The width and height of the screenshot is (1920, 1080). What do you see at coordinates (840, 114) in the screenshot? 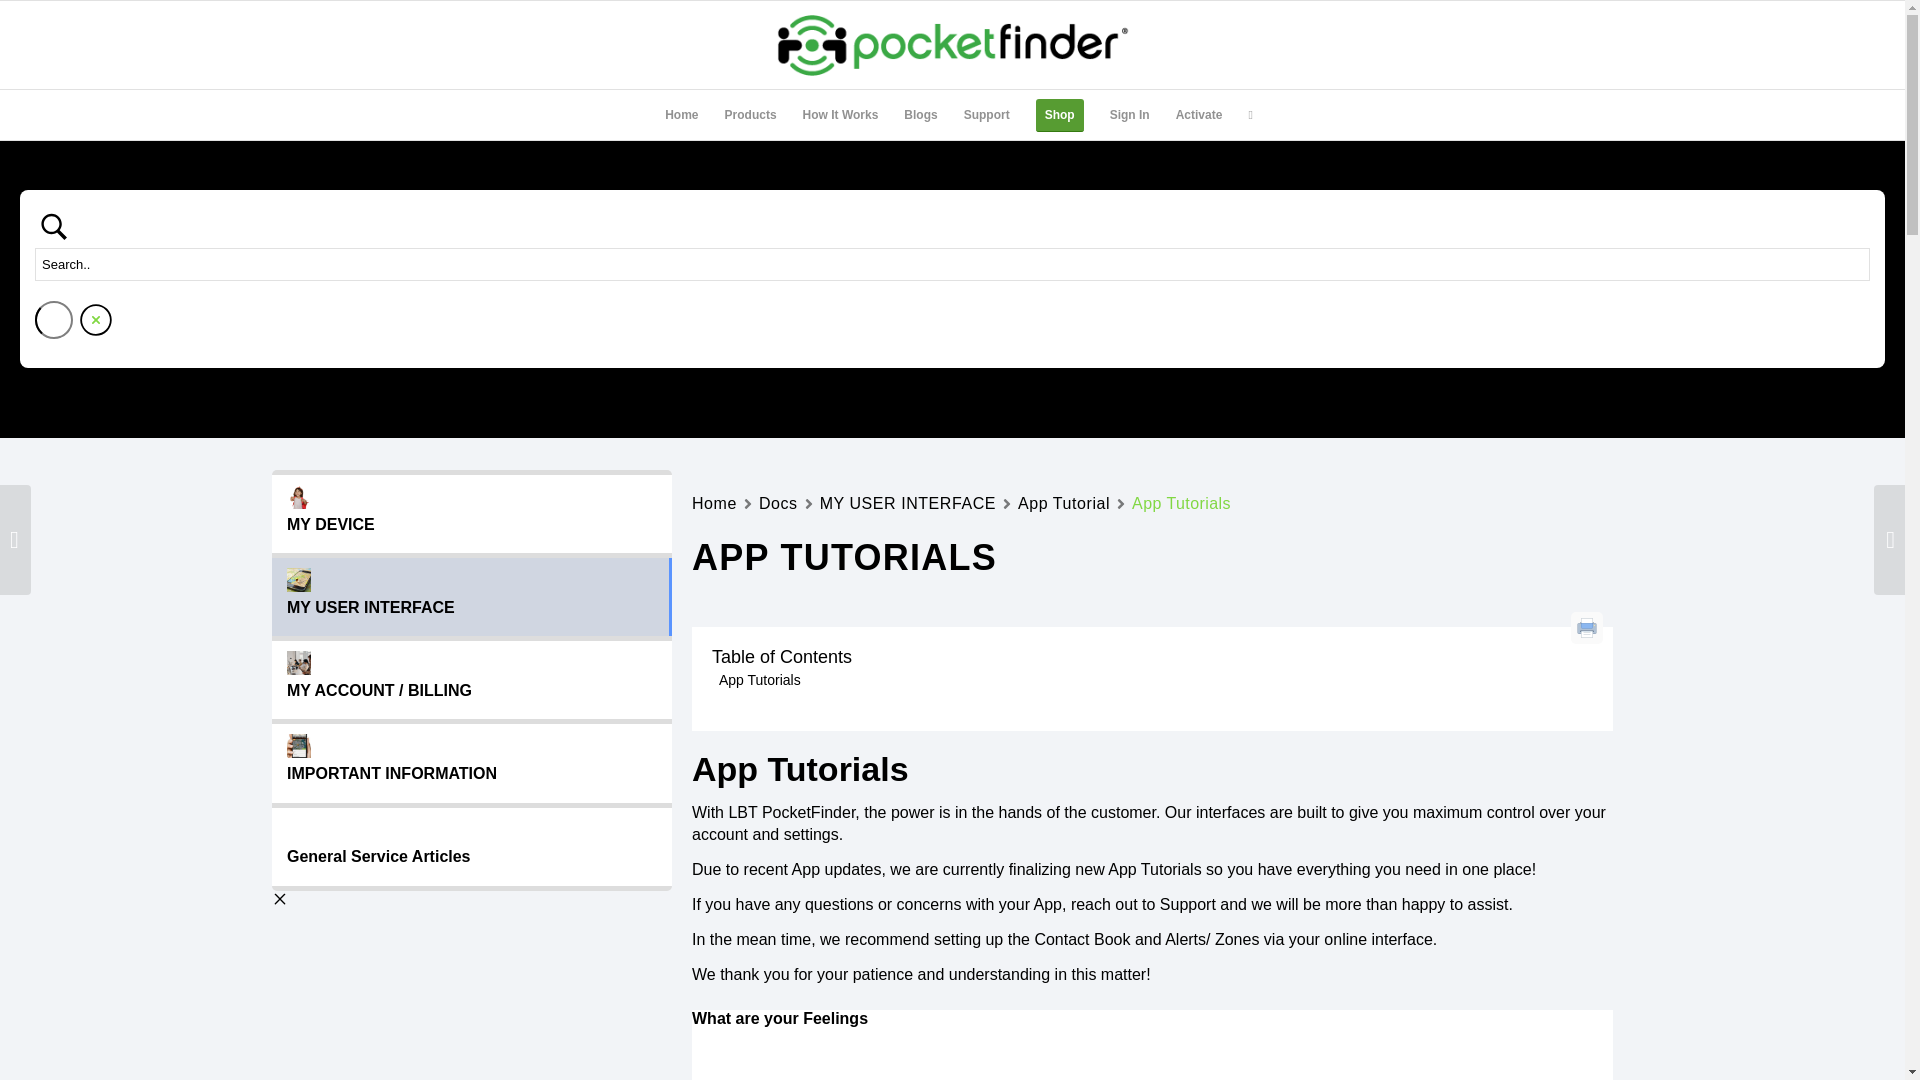
I see `How It Works` at bounding box center [840, 114].